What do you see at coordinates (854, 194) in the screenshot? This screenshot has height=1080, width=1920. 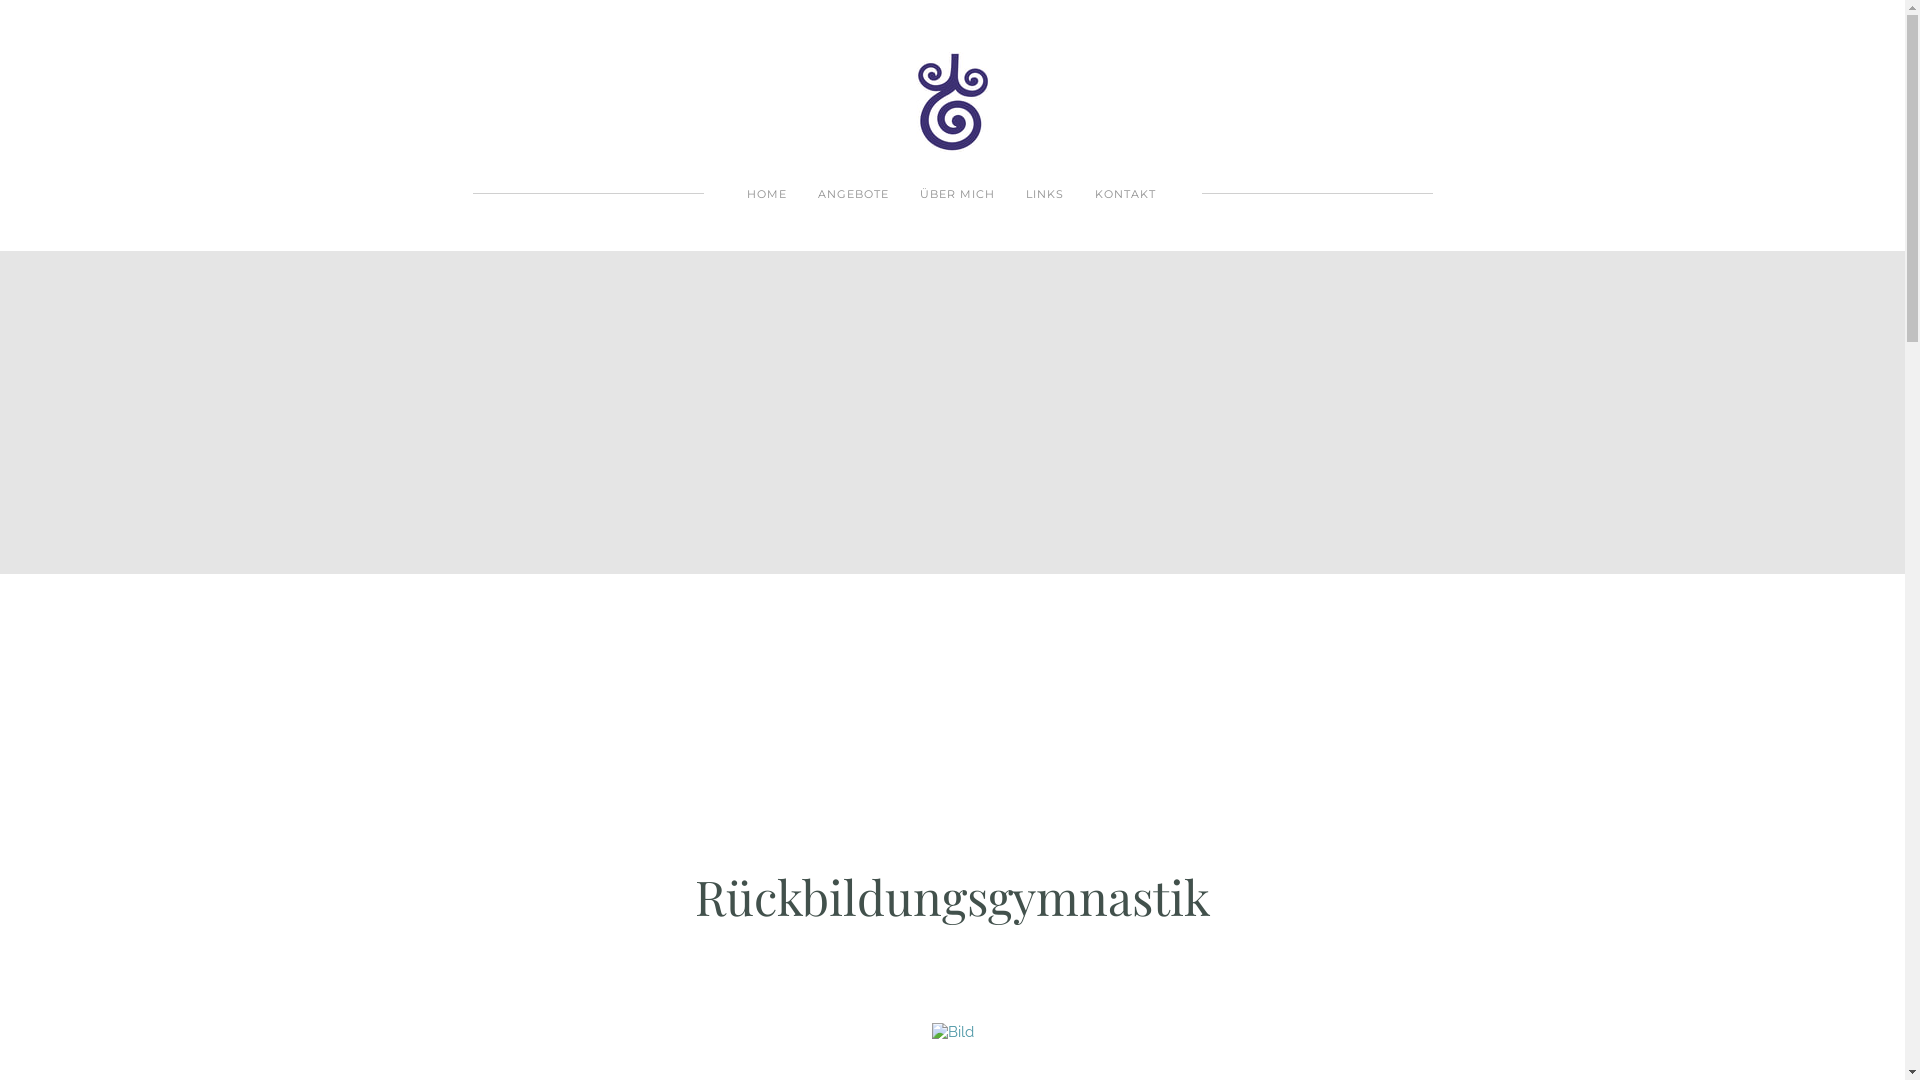 I see `ANGEBOTE` at bounding box center [854, 194].